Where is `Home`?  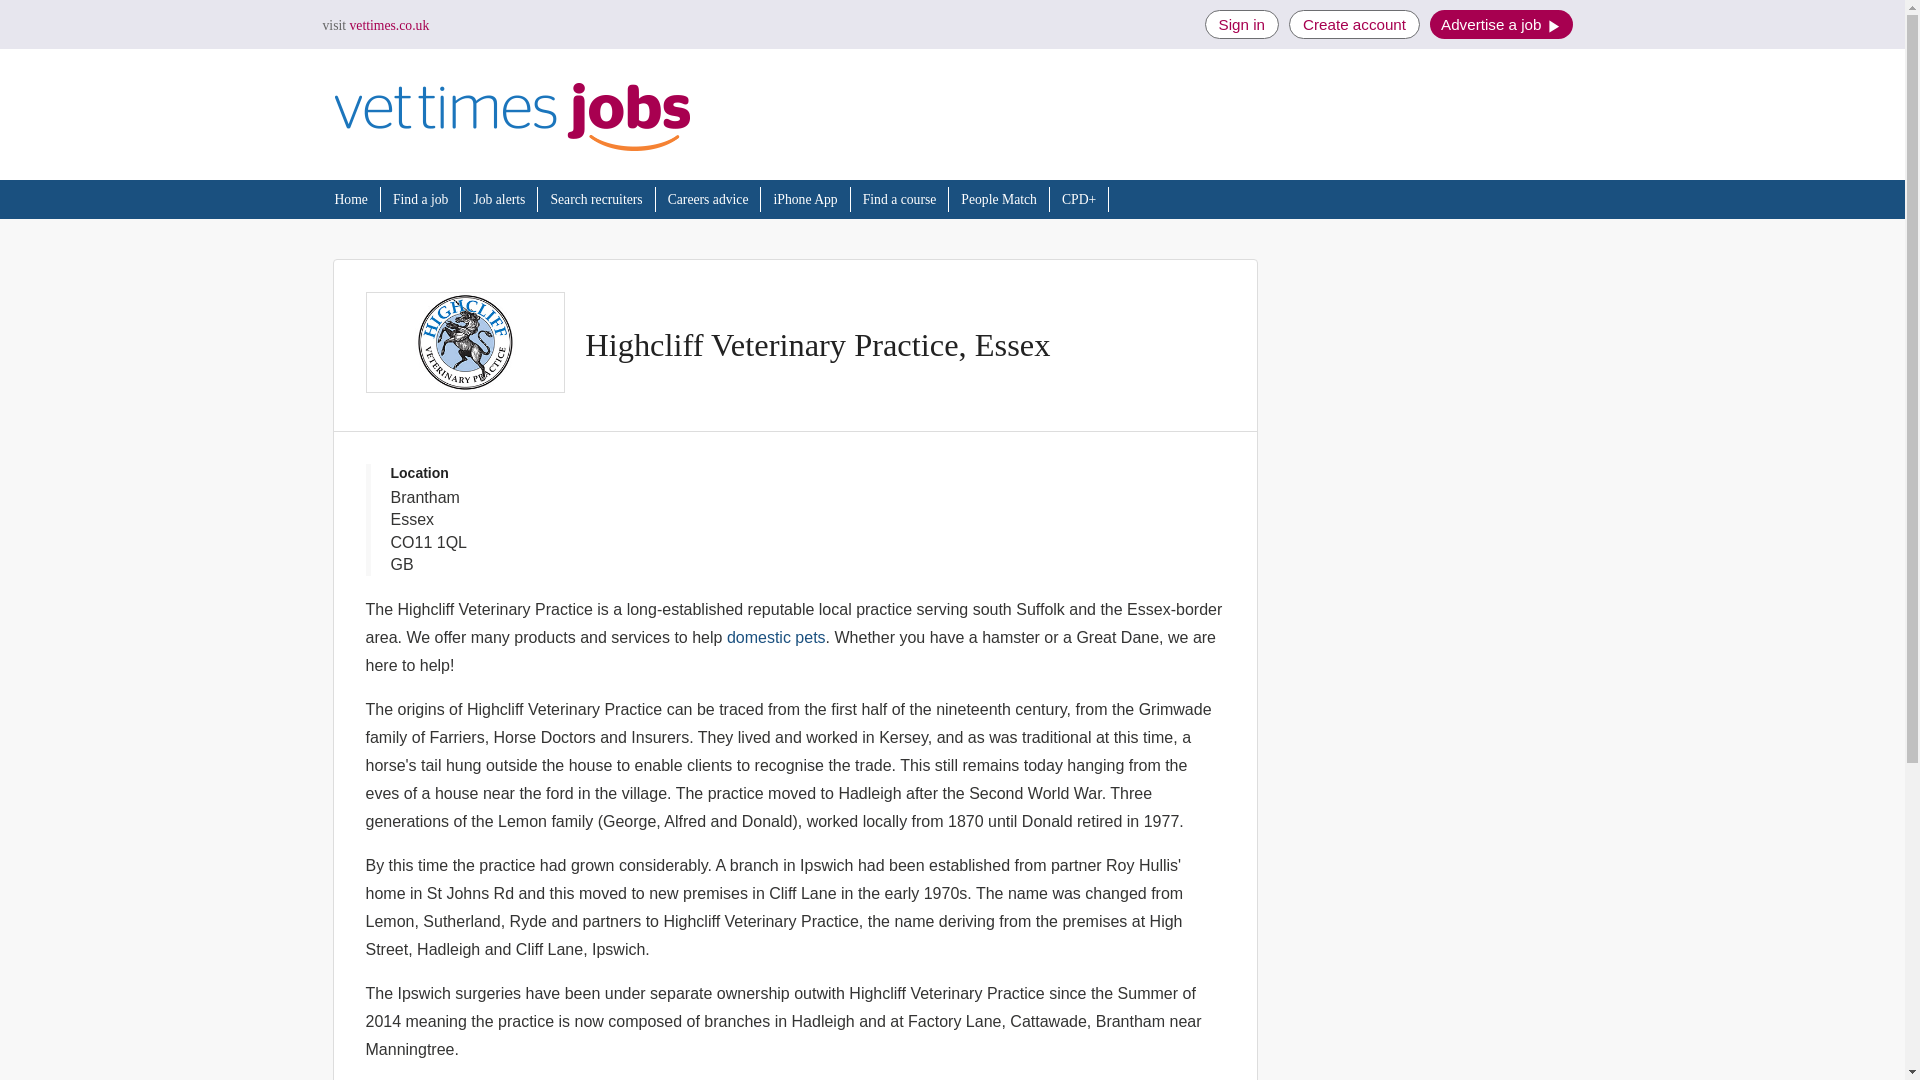
Home is located at coordinates (350, 200).